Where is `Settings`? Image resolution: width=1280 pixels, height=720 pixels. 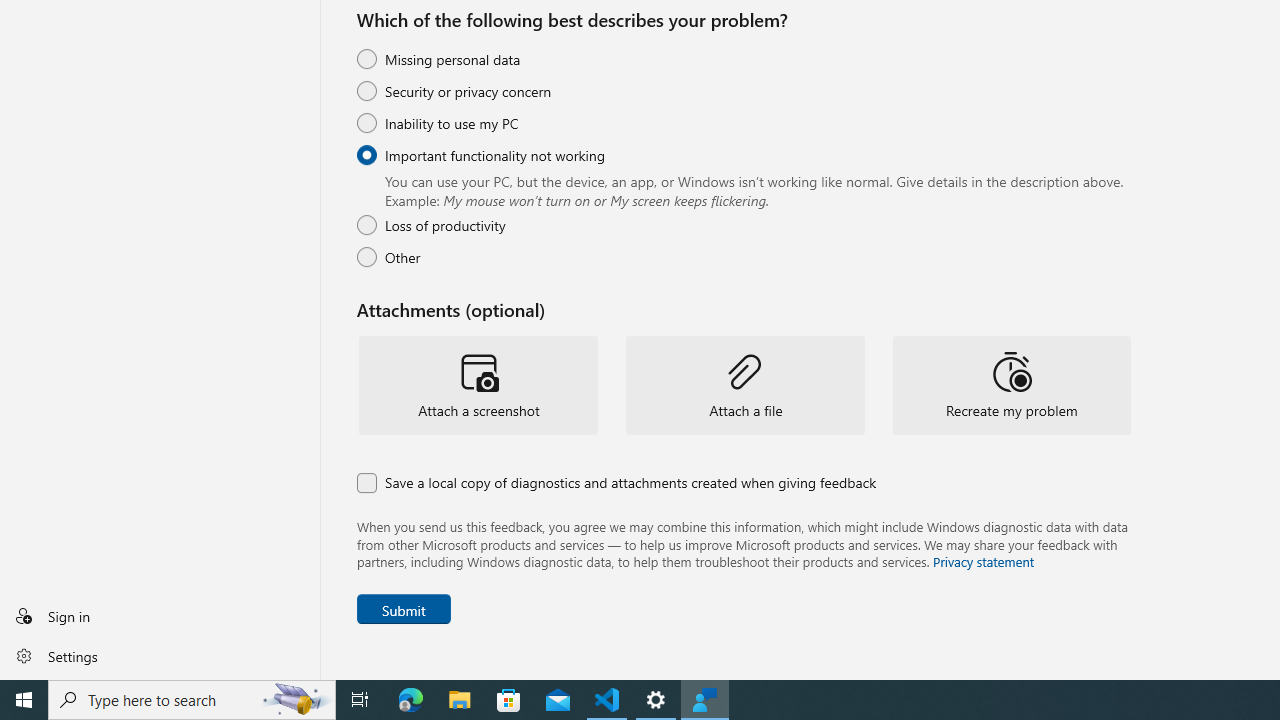
Settings is located at coordinates (160, 655).